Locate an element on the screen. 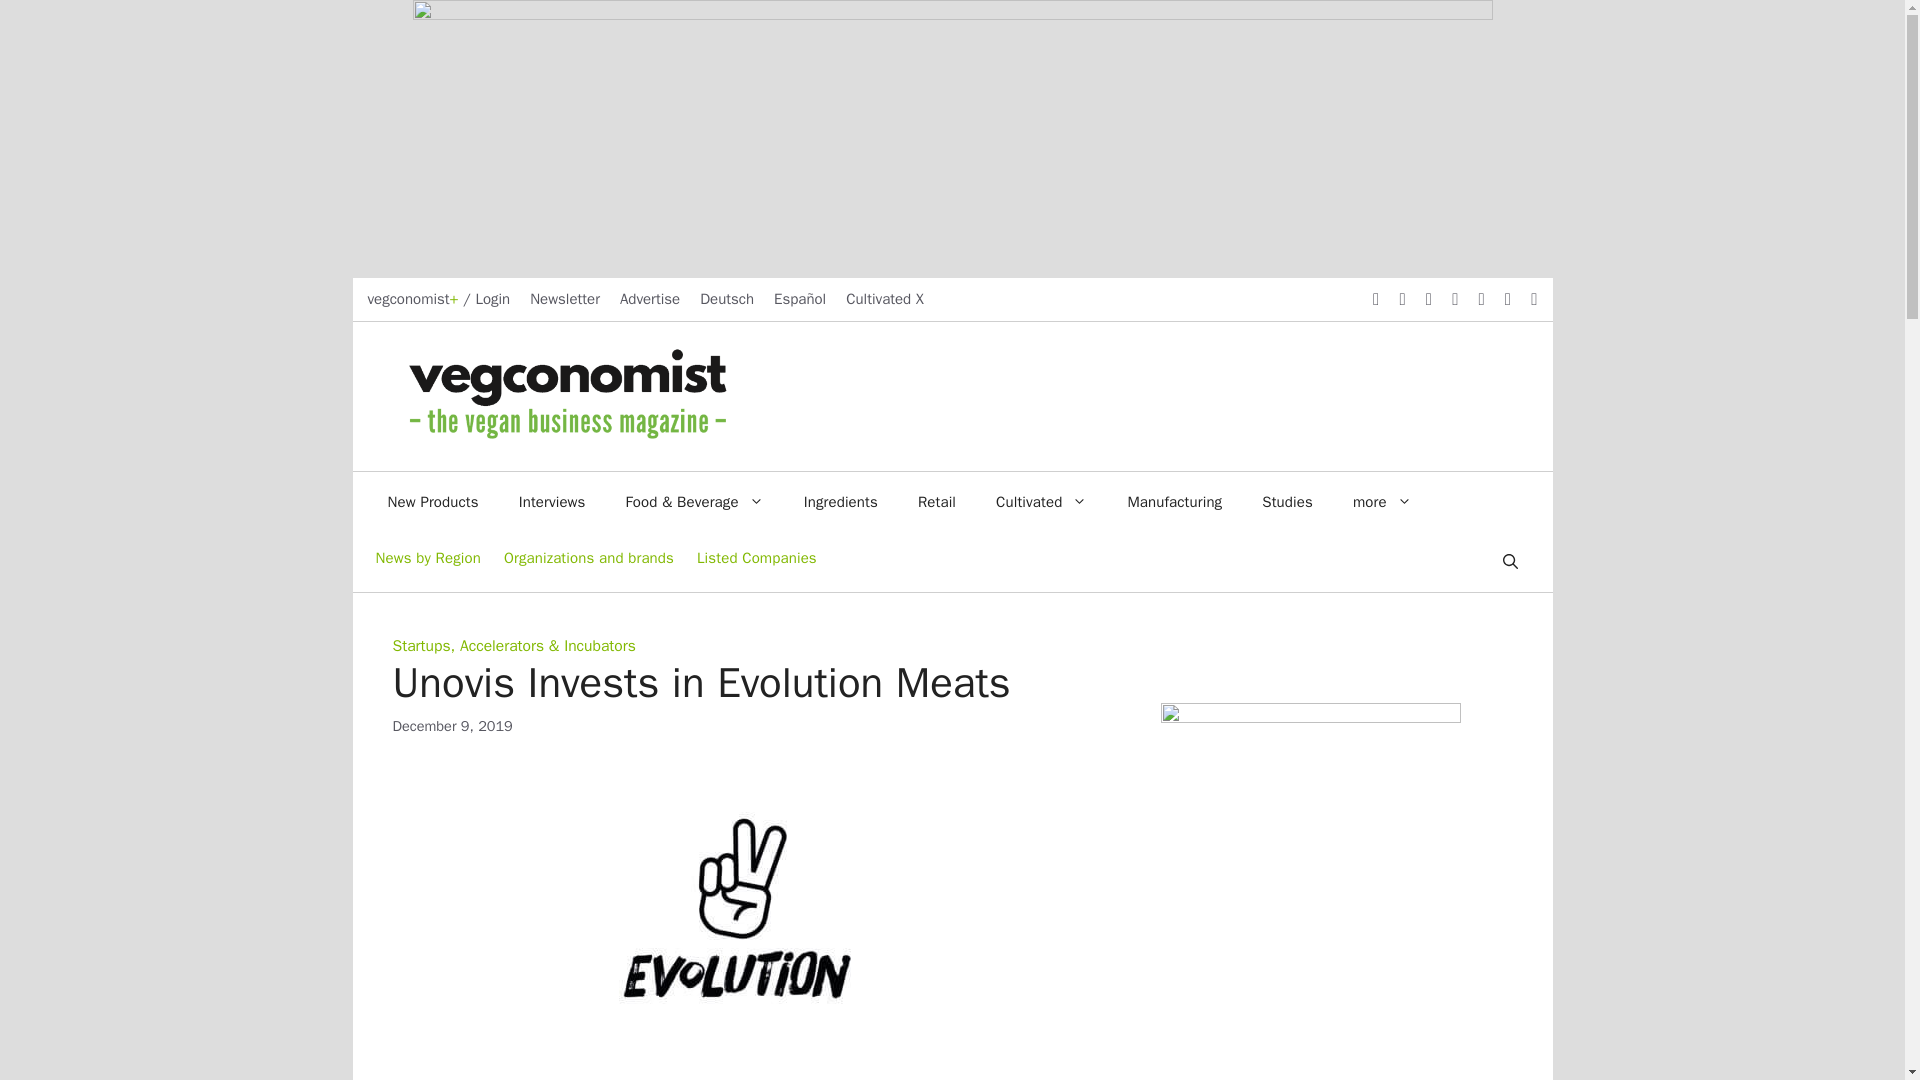  Advertise is located at coordinates (650, 298).